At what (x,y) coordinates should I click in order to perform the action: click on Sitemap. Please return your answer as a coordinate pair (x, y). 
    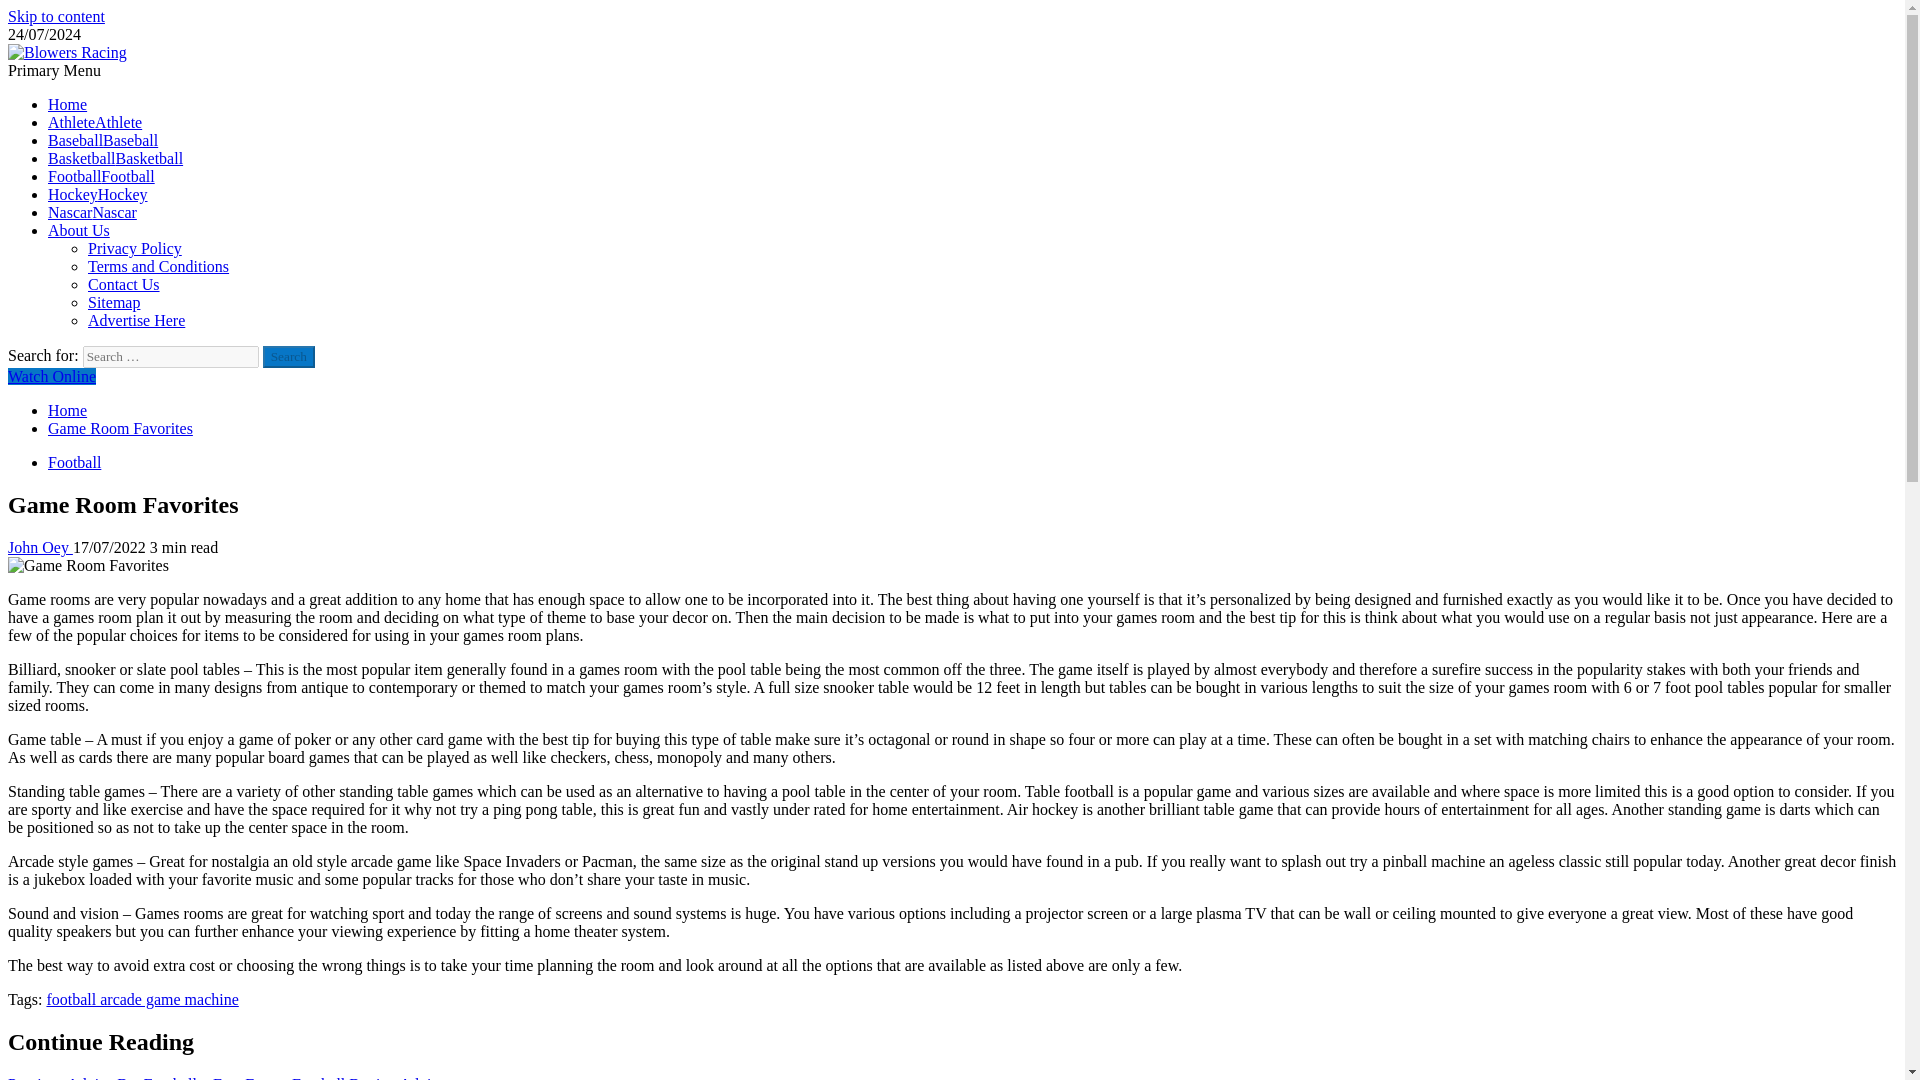
    Looking at the image, I should click on (114, 302).